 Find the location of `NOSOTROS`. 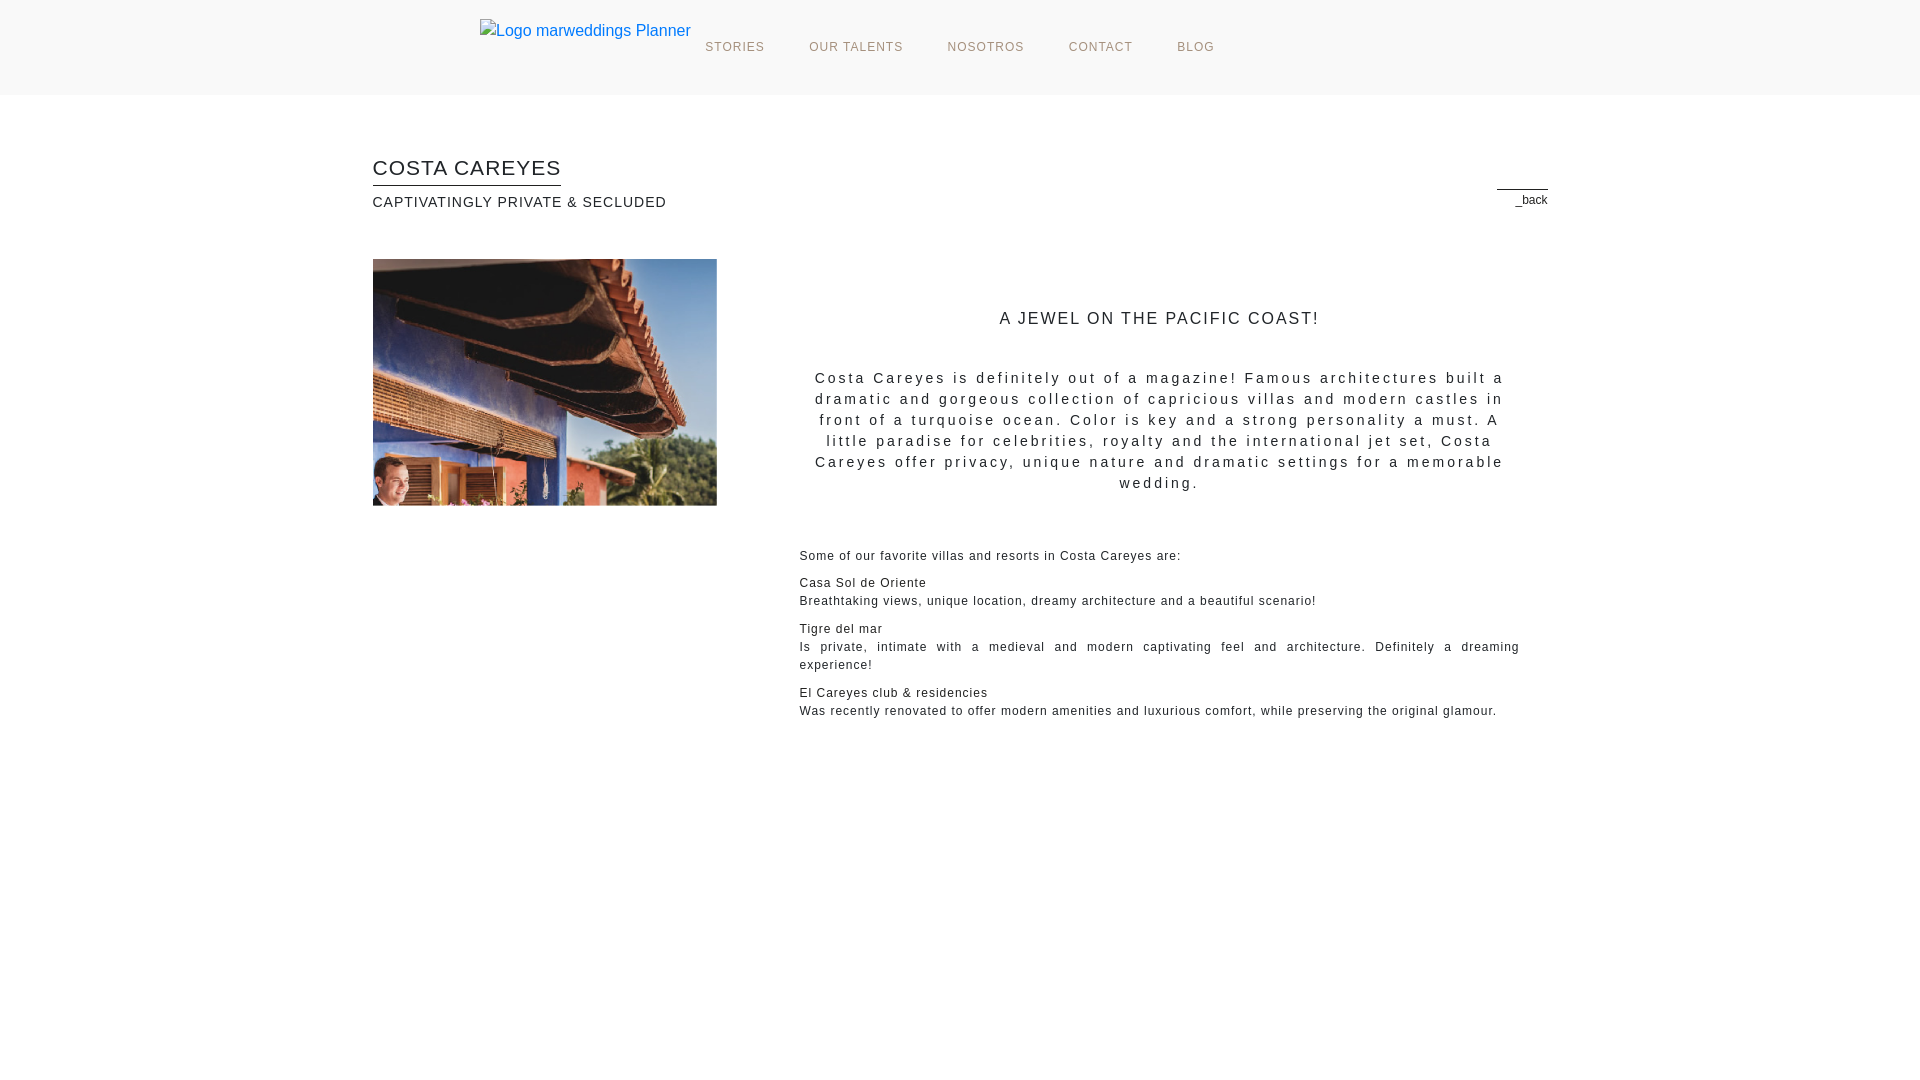

NOSOTROS is located at coordinates (986, 46).